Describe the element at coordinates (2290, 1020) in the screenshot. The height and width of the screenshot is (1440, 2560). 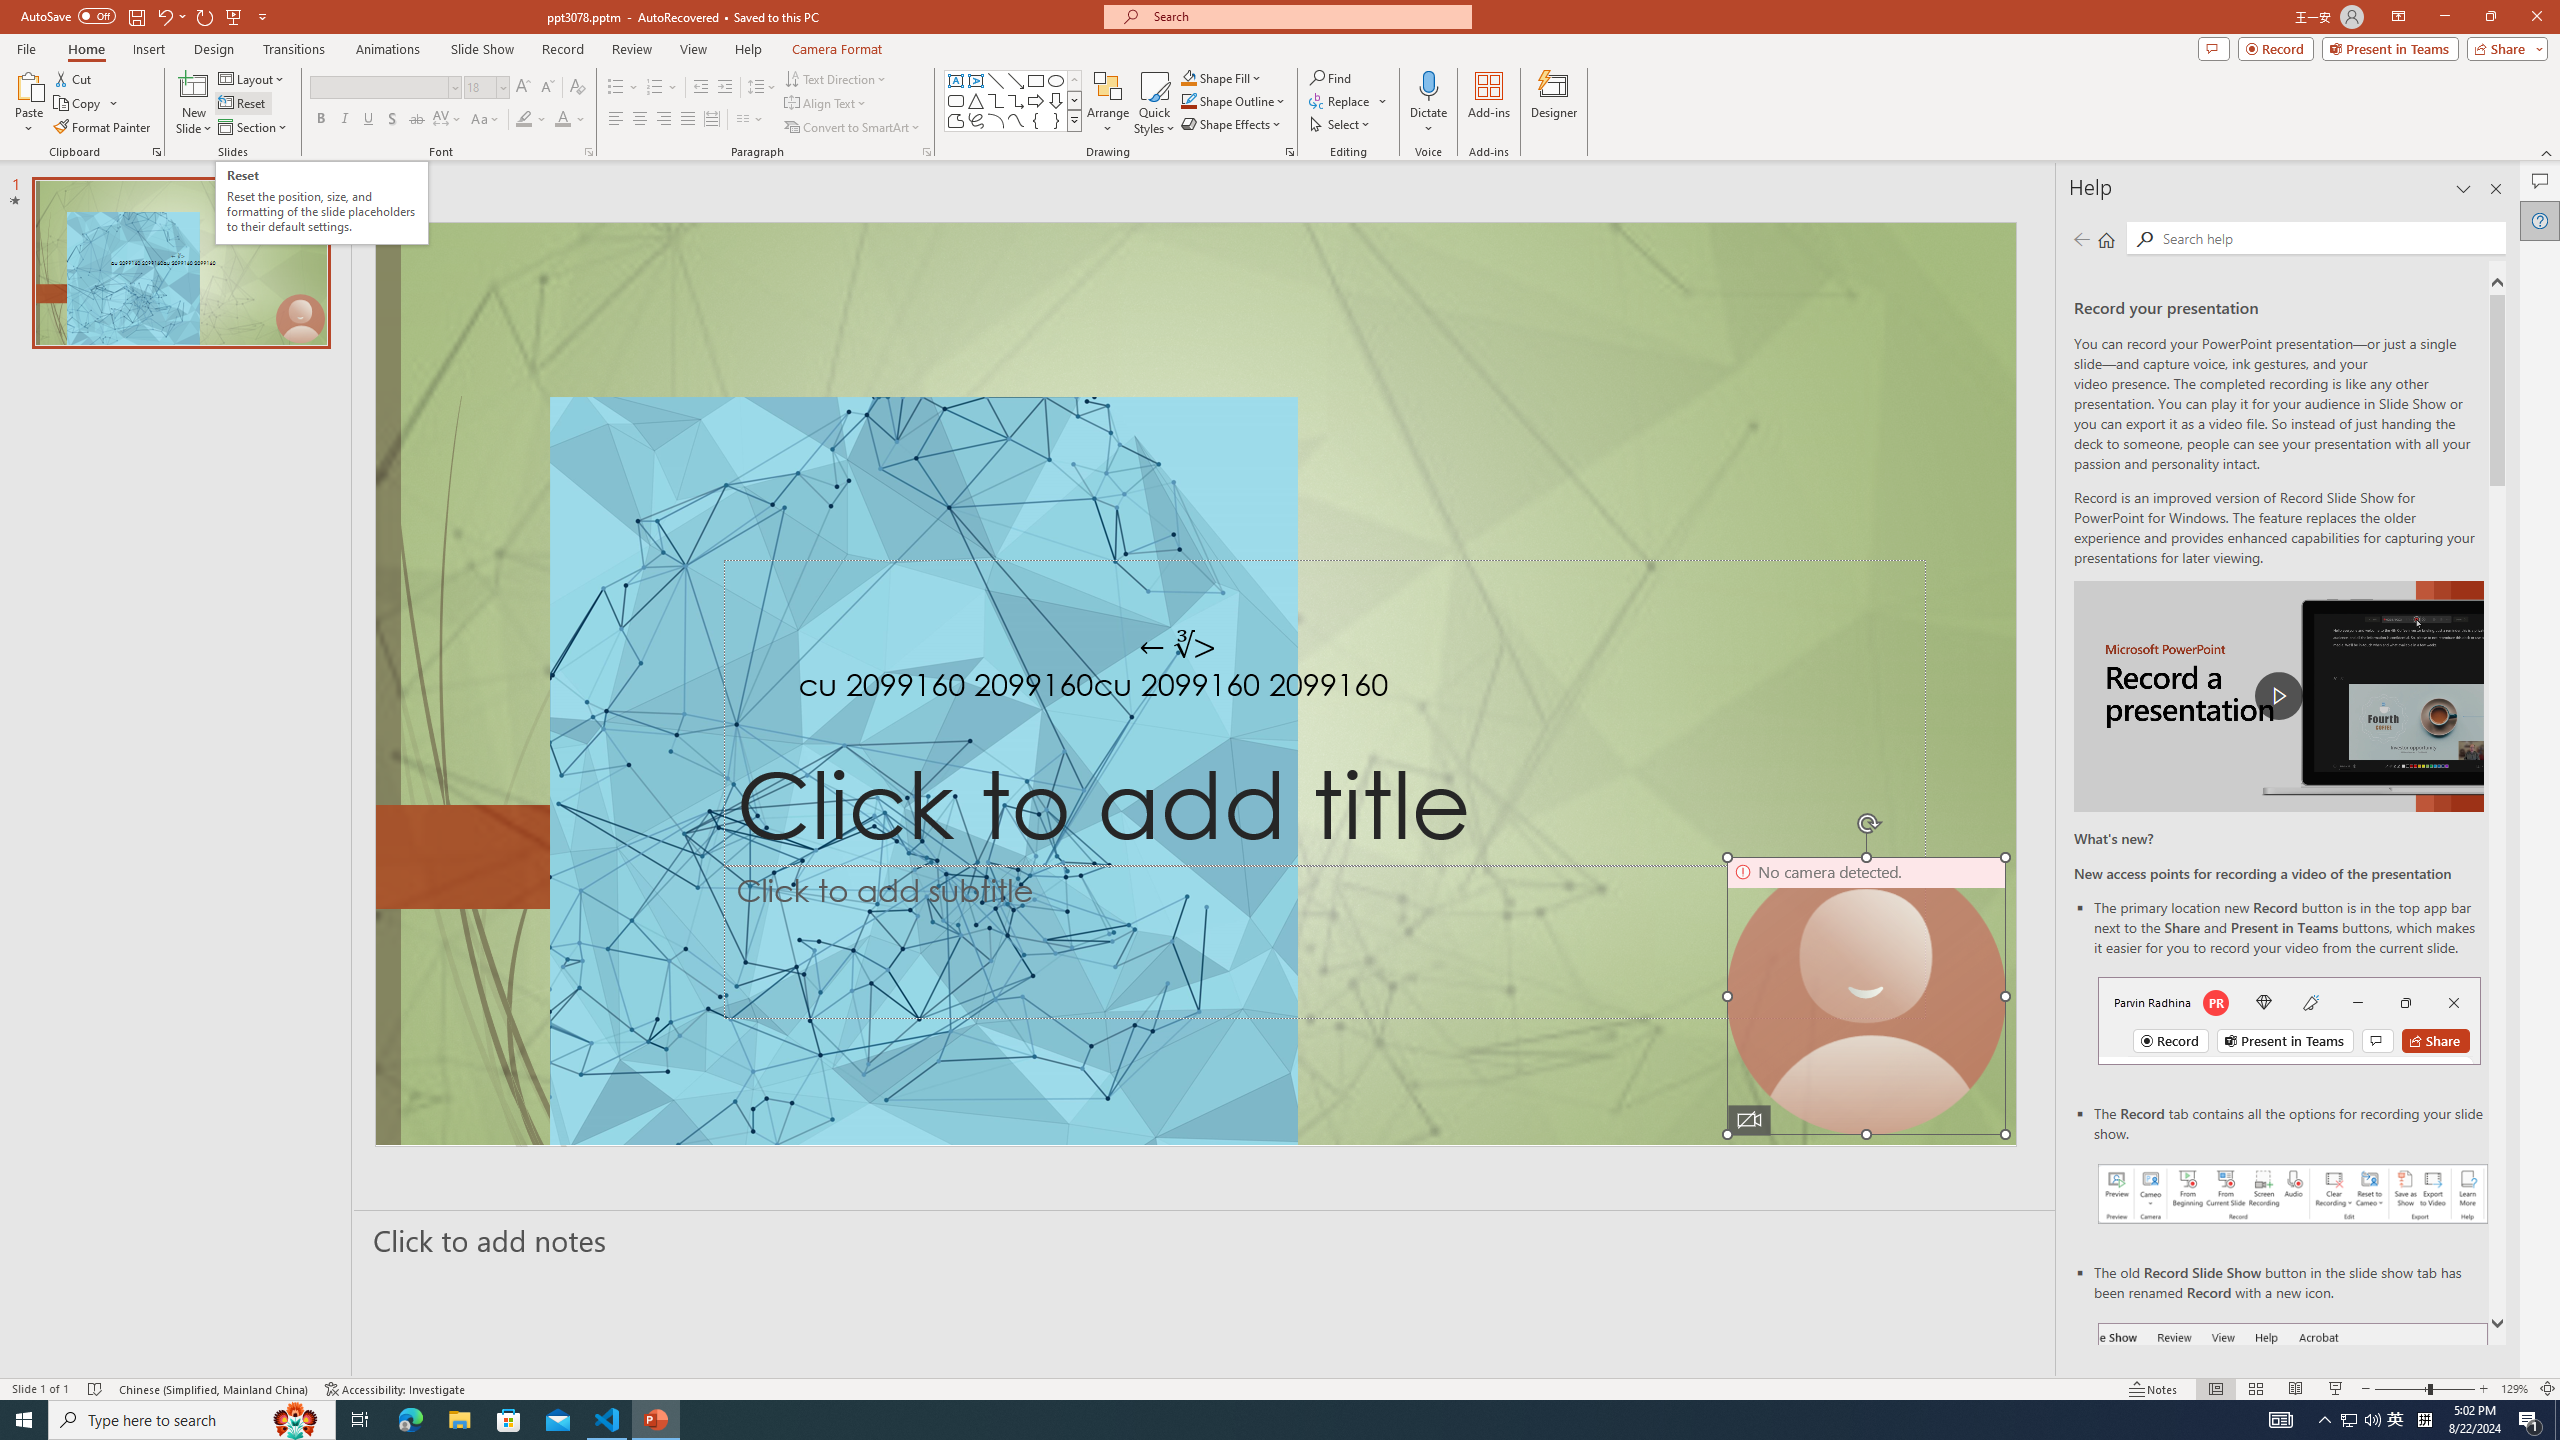
I see `Record button in top bar` at that location.